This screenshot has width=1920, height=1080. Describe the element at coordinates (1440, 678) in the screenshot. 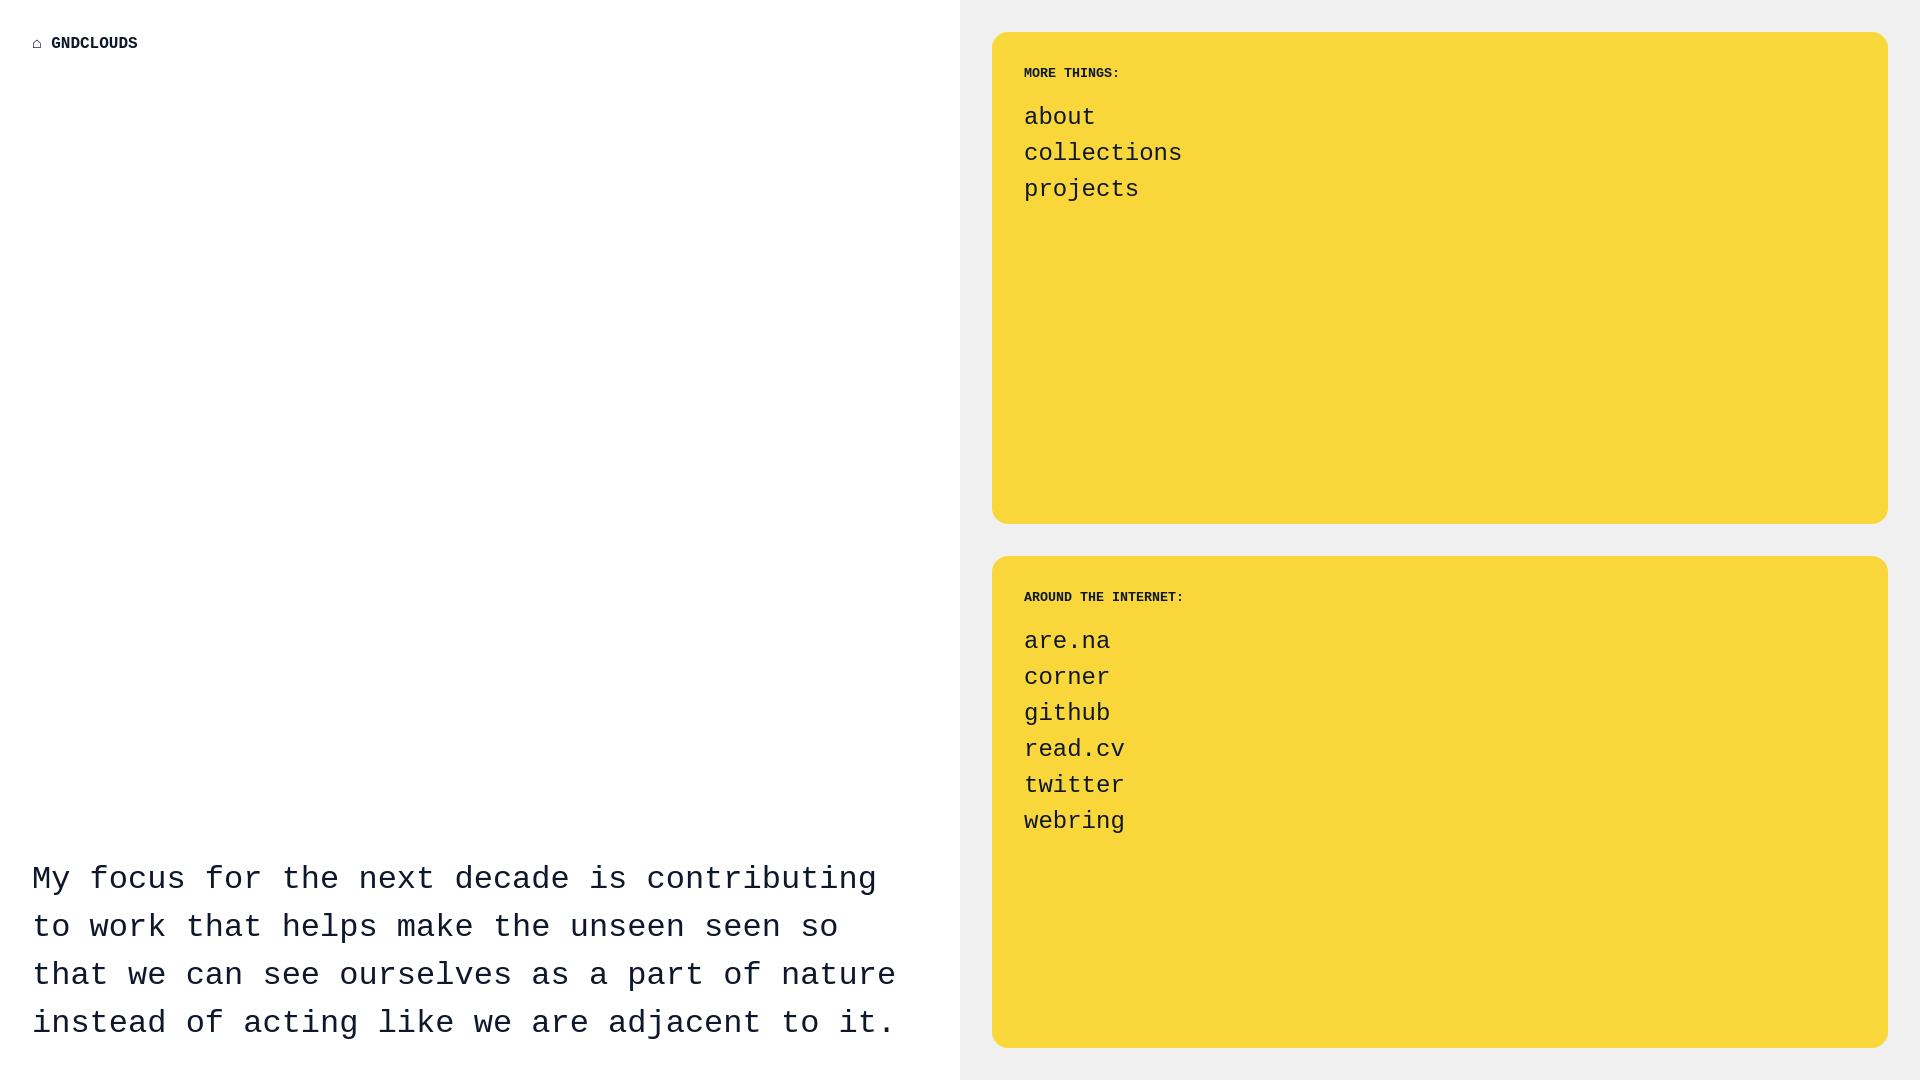

I see `corner` at that location.